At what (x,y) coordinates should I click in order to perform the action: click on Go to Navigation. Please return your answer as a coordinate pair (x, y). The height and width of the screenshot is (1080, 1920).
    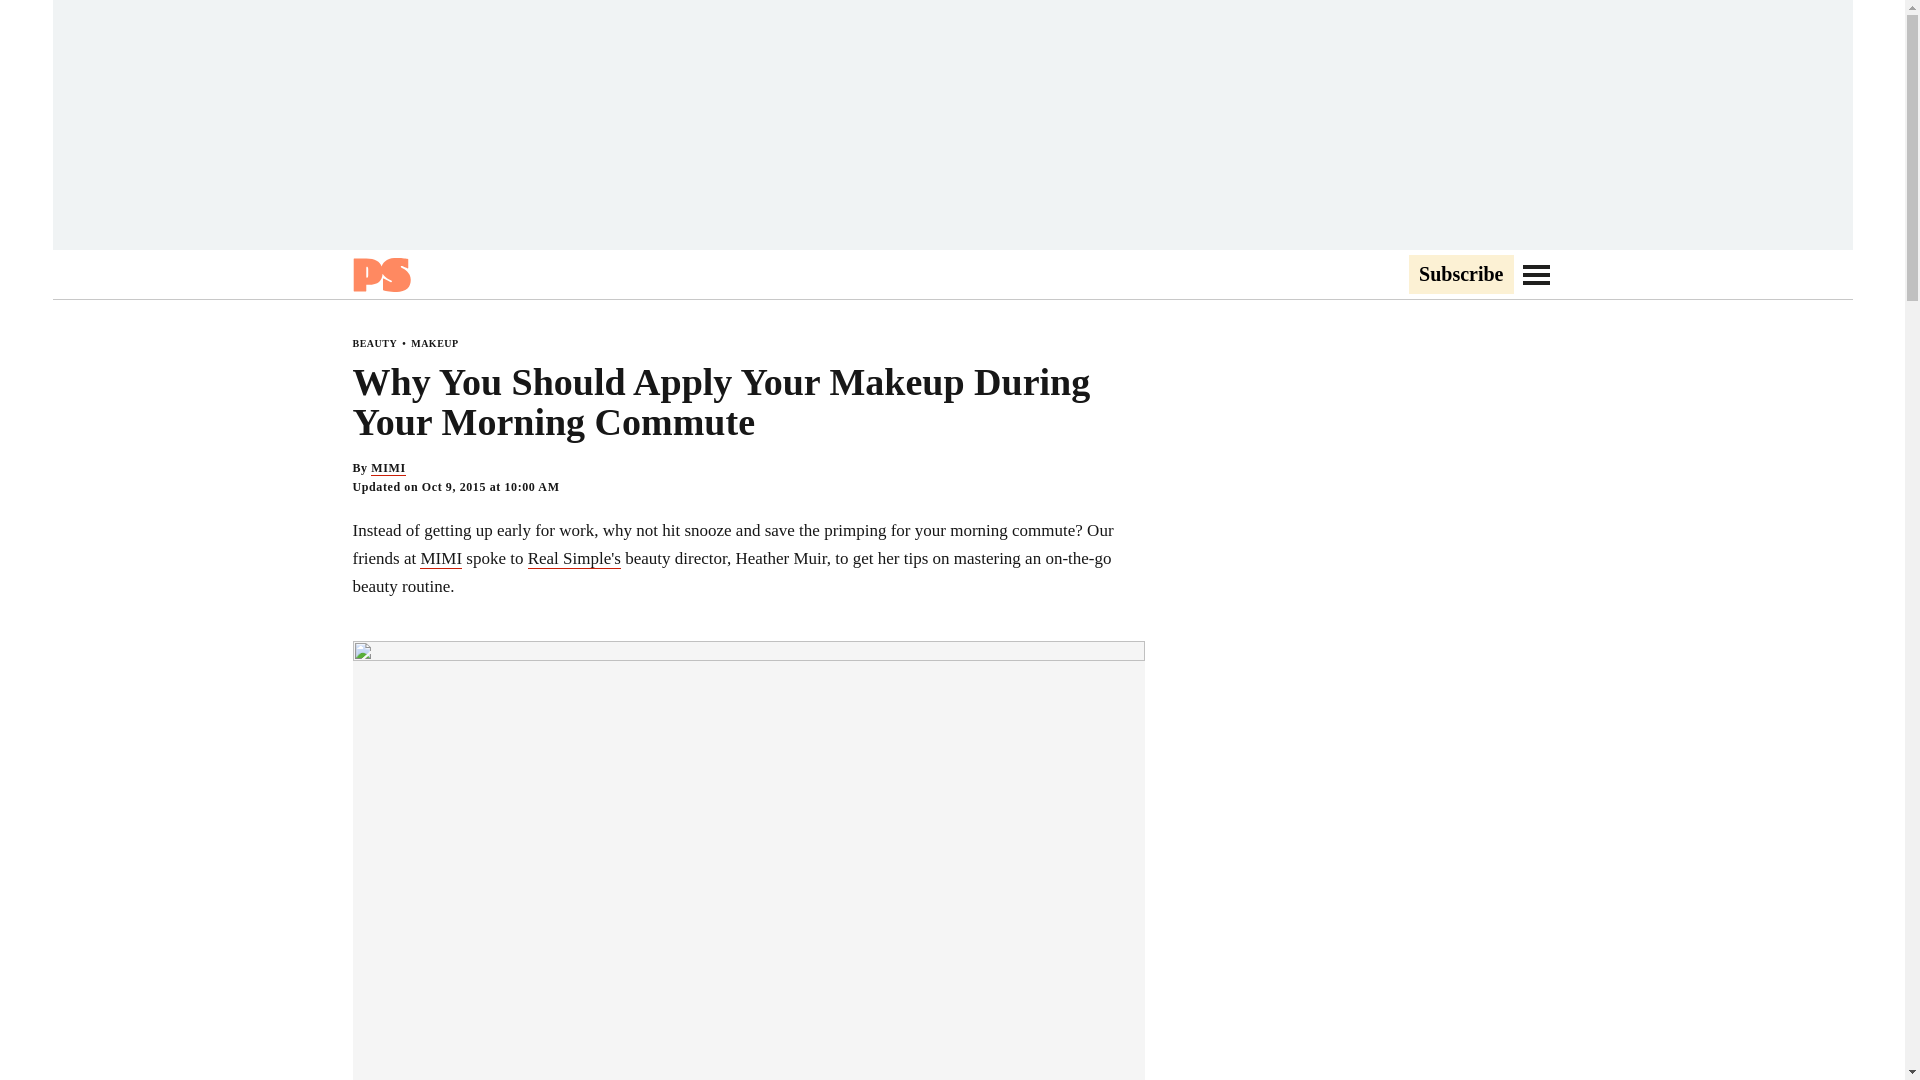
    Looking at the image, I should click on (1536, 274).